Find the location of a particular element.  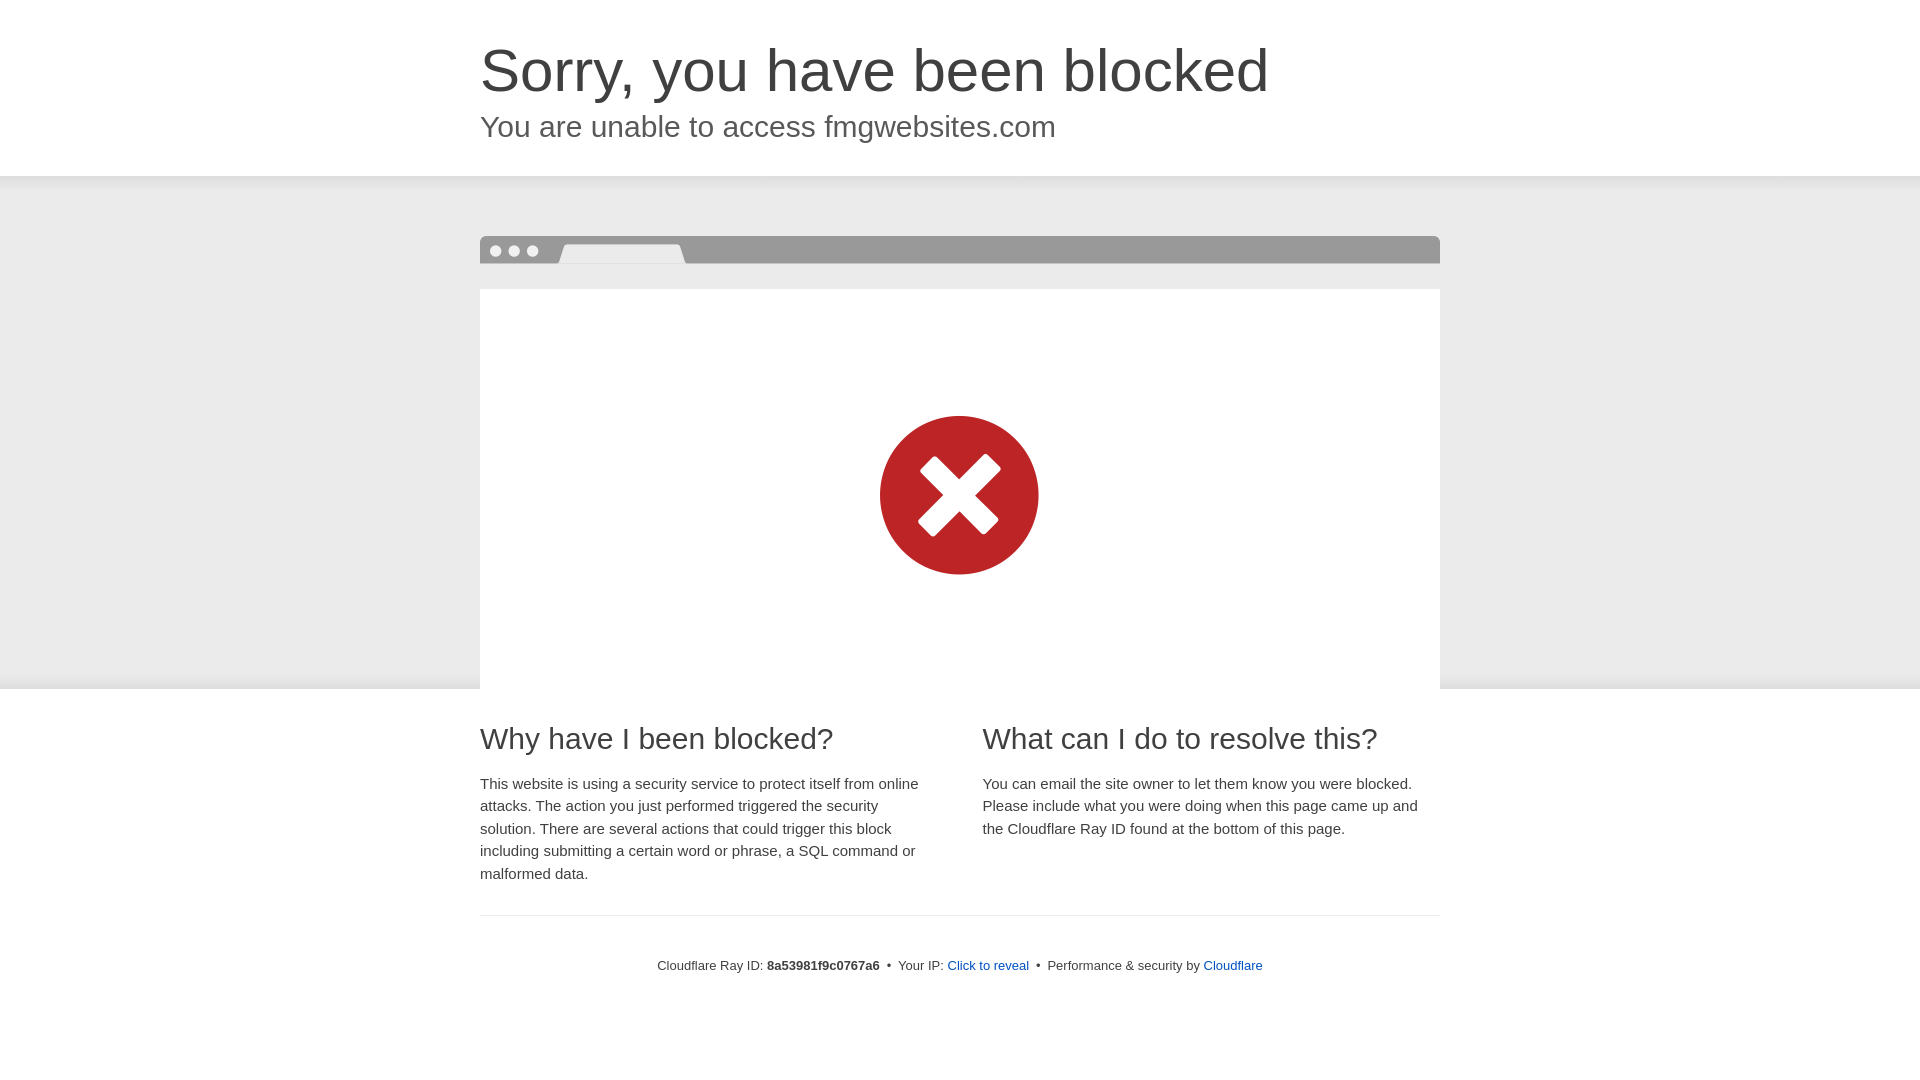

Click to reveal is located at coordinates (988, 966).